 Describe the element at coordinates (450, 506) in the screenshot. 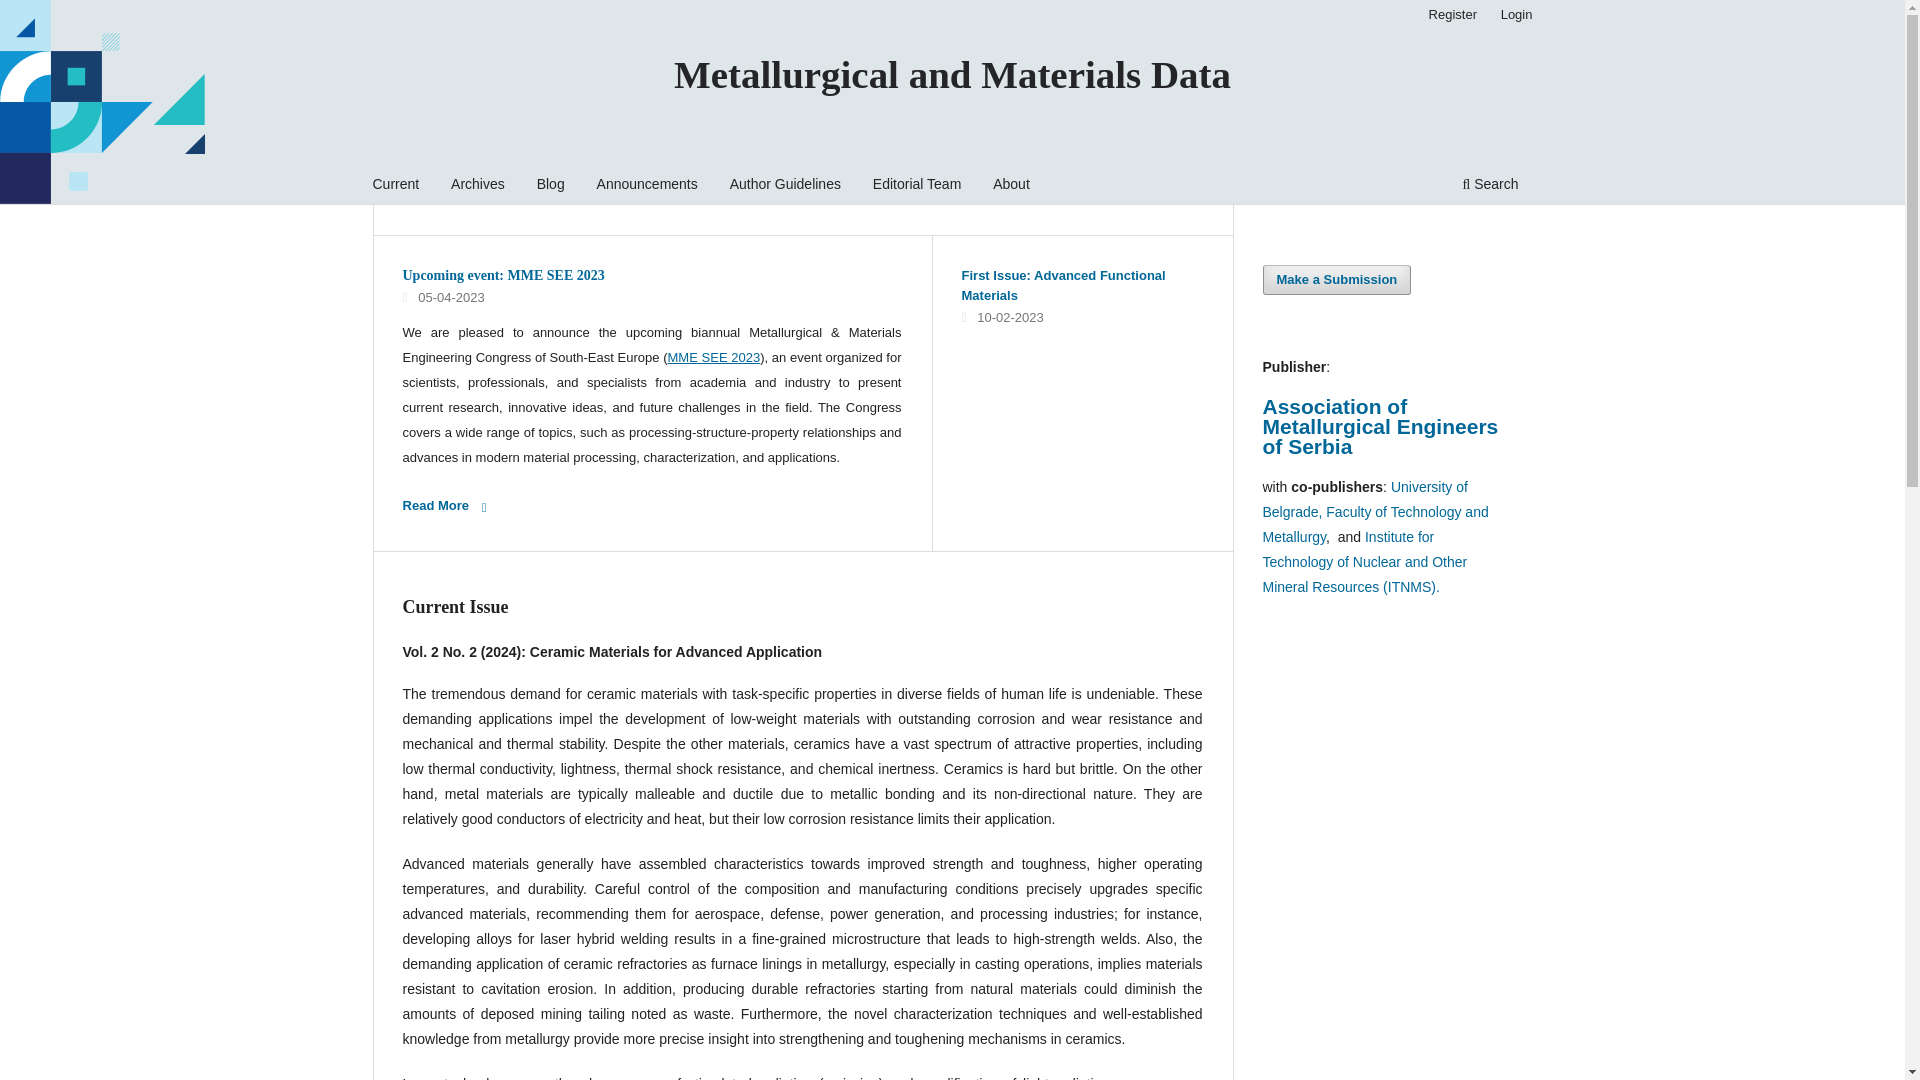

I see `Read More` at that location.